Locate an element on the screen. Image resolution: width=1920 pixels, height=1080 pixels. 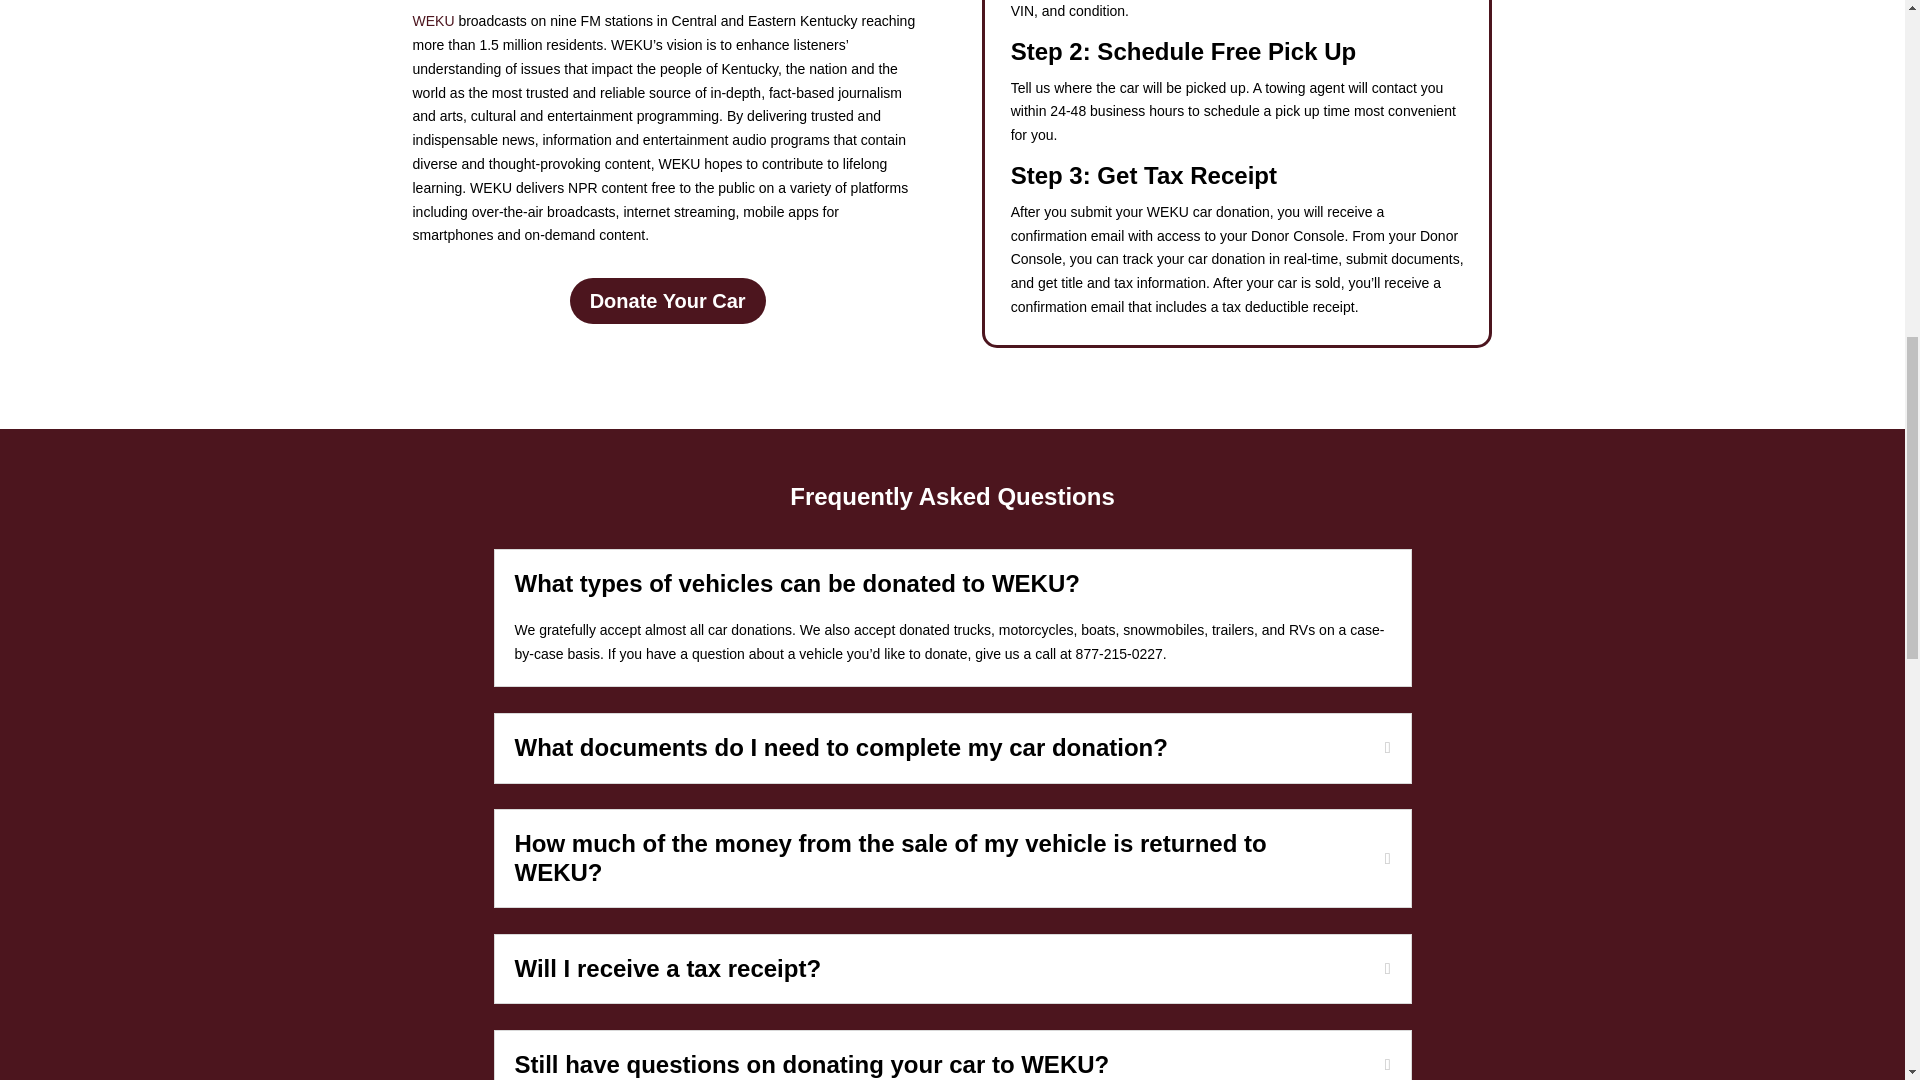
Donate Your Car is located at coordinates (668, 300).